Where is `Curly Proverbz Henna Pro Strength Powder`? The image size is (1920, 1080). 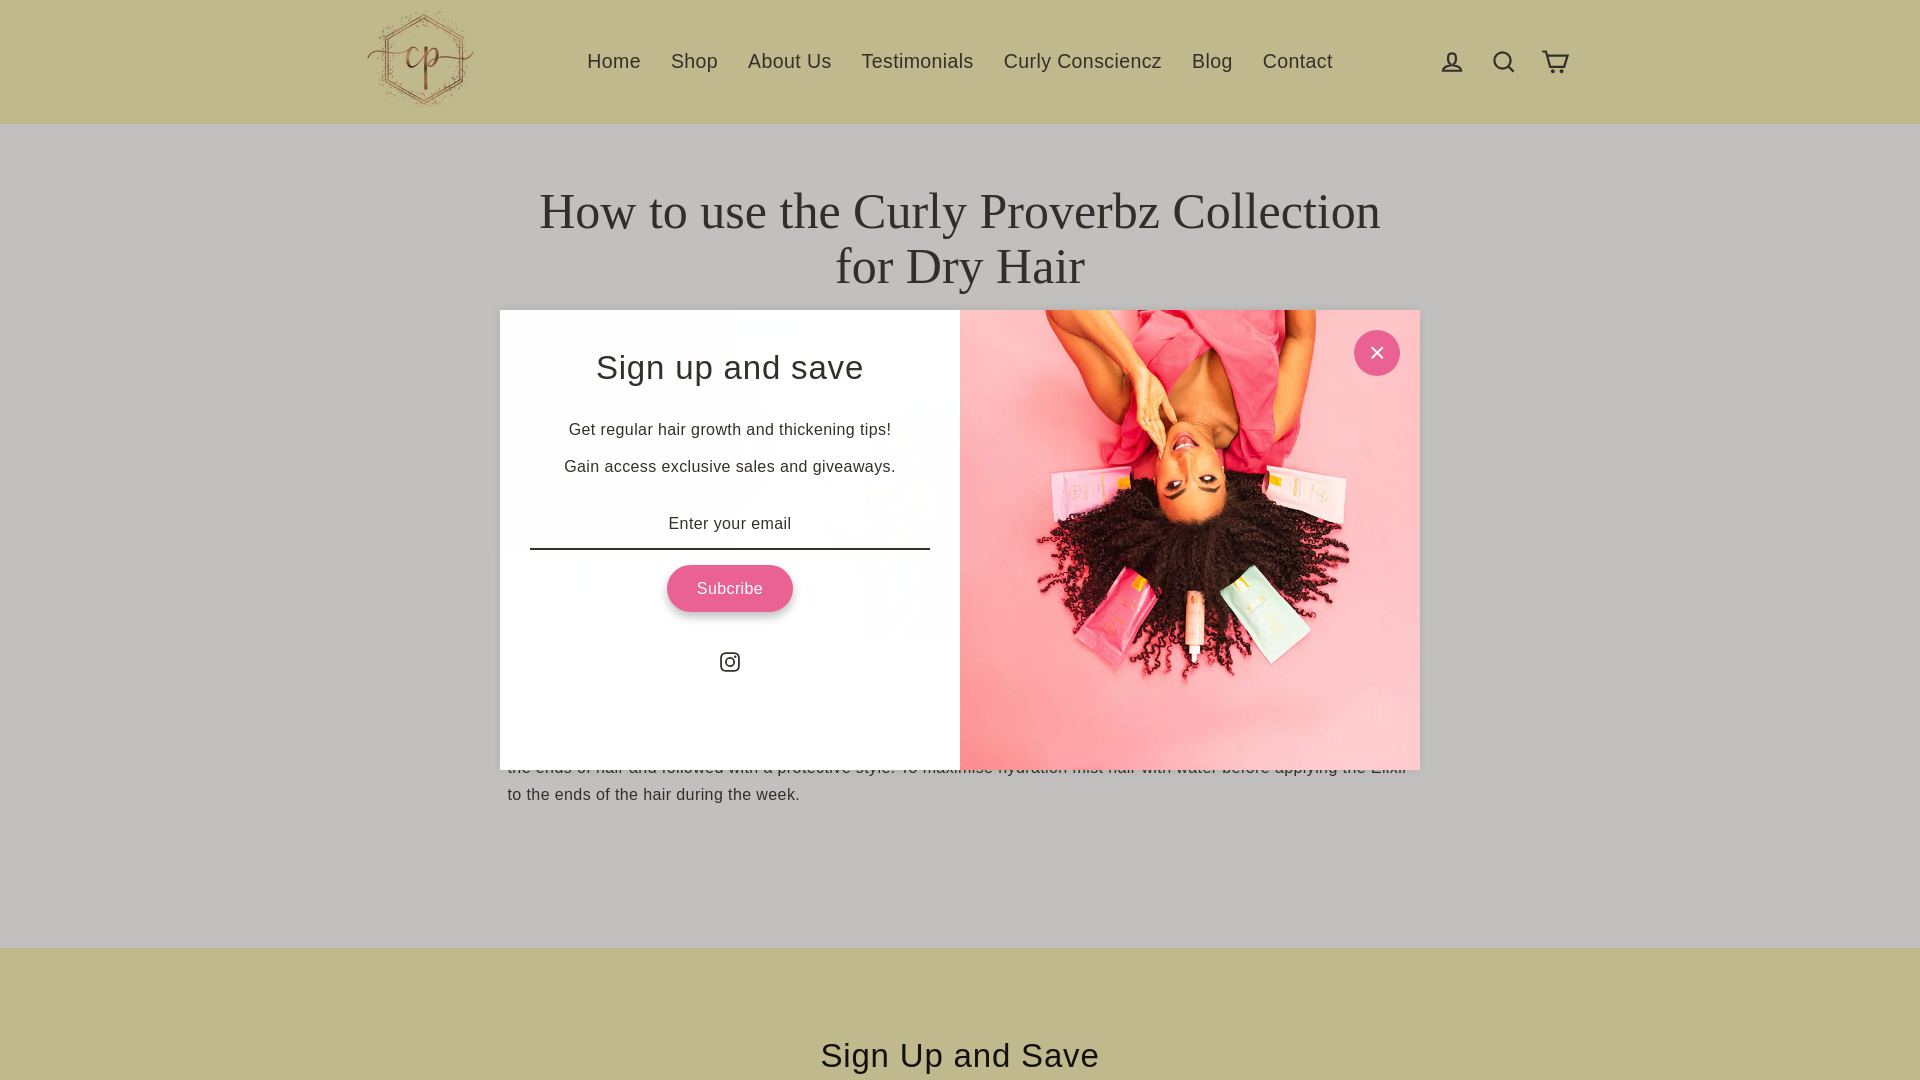 Curly Proverbz Henna Pro Strength Powder is located at coordinates (1166, 686).